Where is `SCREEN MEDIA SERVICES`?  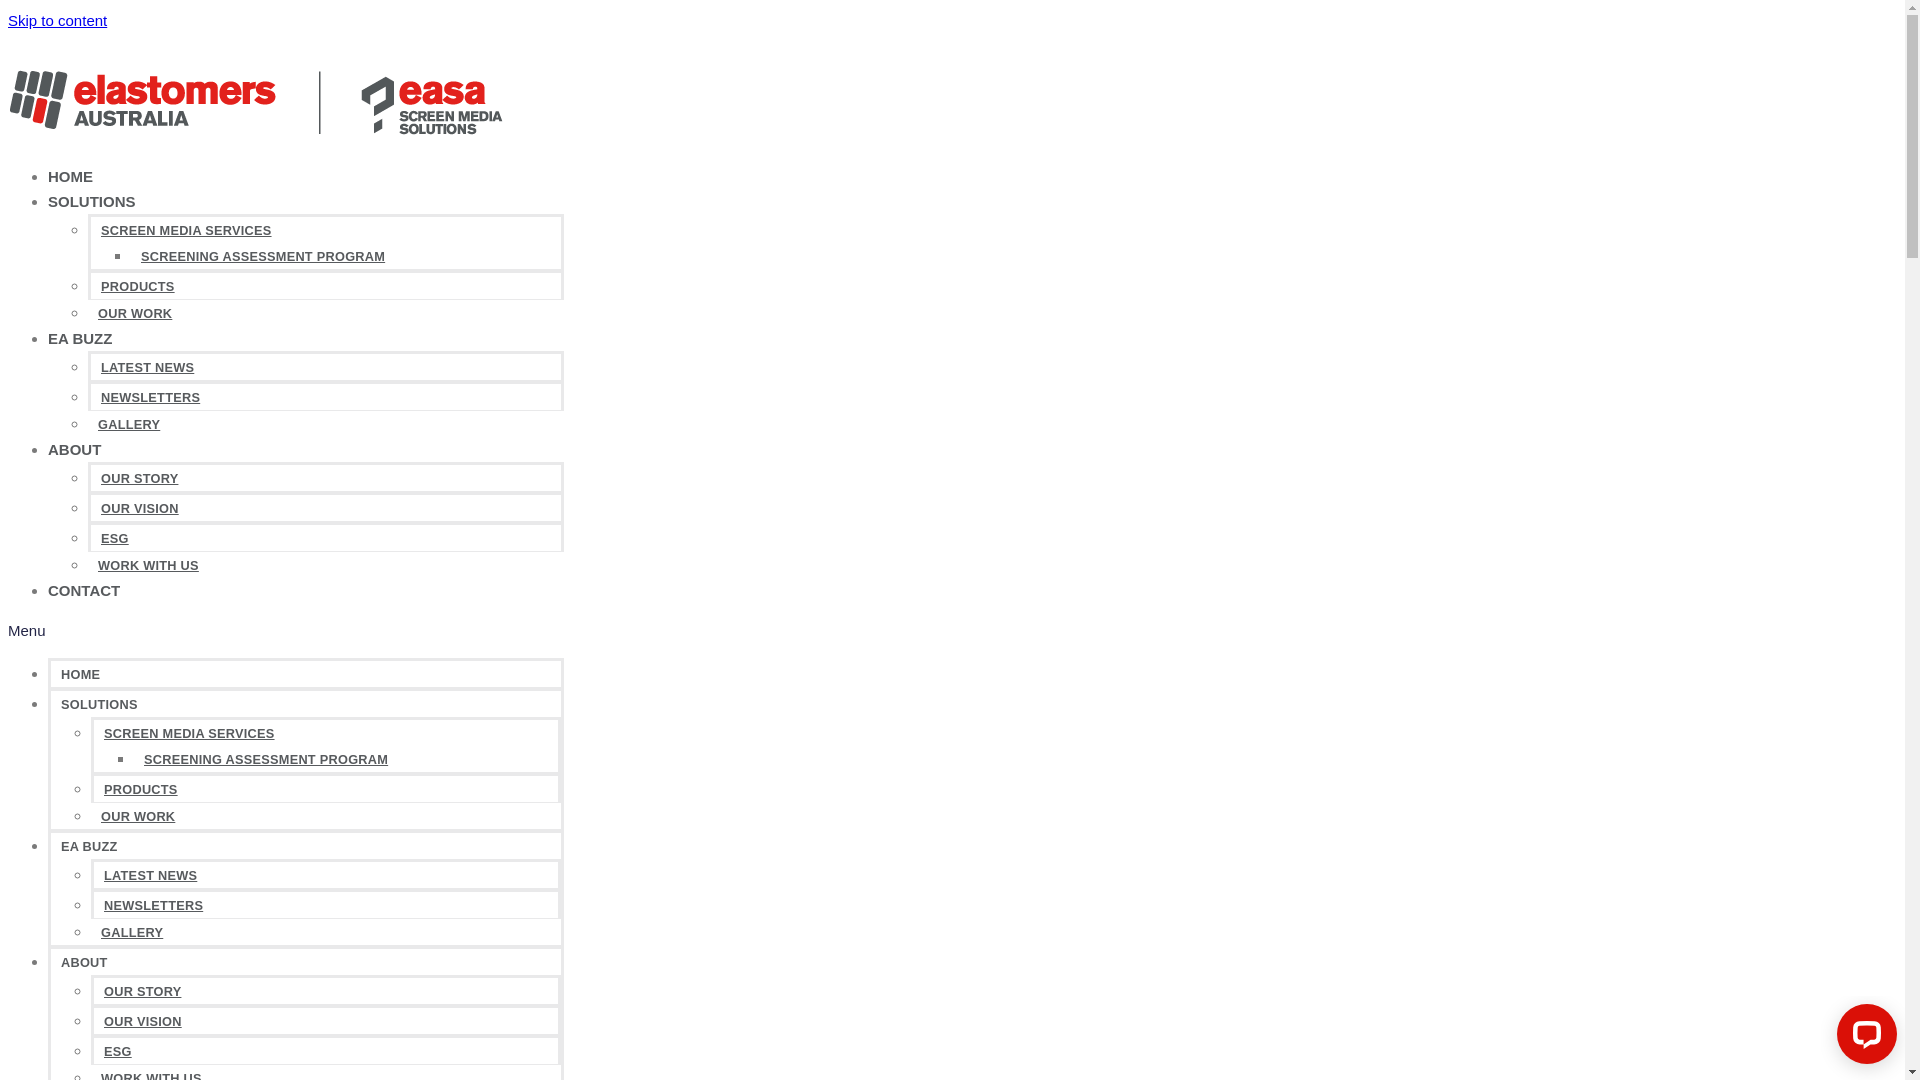 SCREEN MEDIA SERVICES is located at coordinates (186, 230).